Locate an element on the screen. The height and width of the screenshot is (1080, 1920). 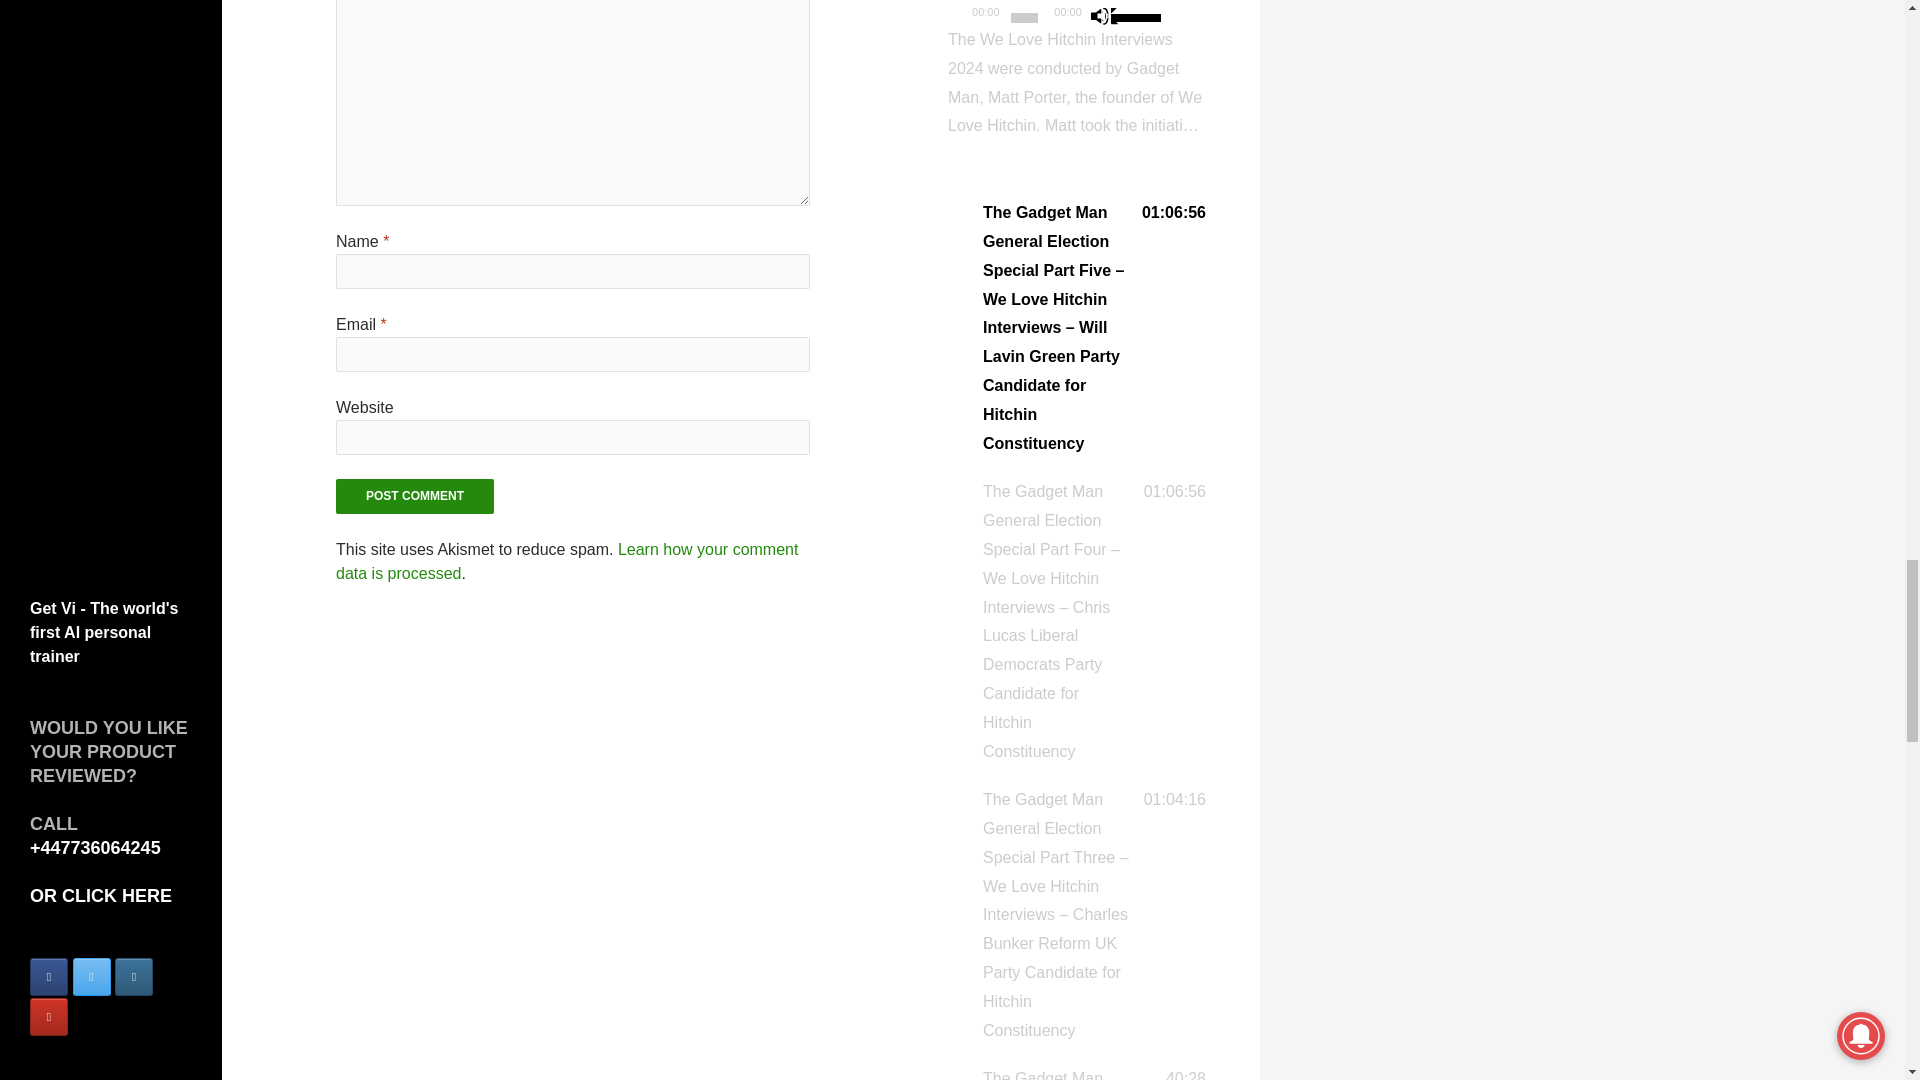
Skip Forward is located at coordinates (1206, 18).